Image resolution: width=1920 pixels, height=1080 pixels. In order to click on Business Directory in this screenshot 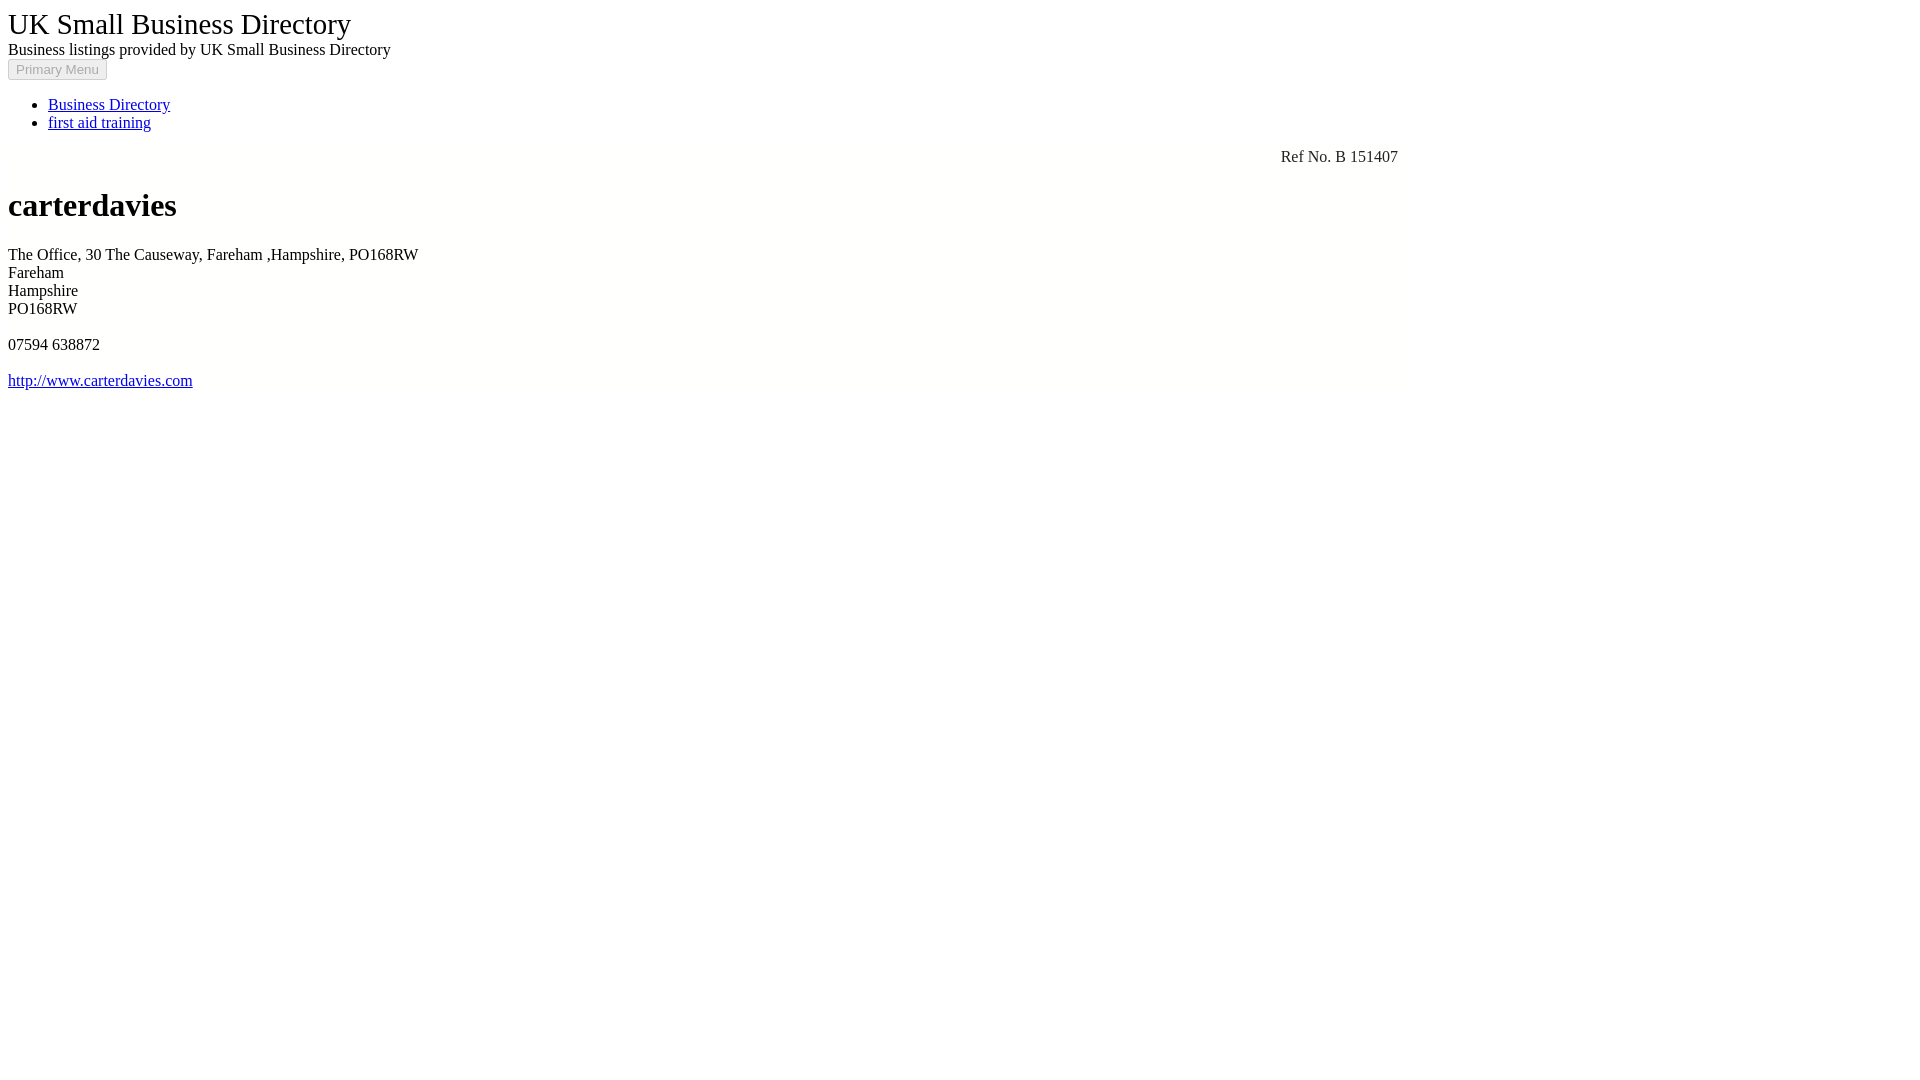, I will do `click(109, 104)`.